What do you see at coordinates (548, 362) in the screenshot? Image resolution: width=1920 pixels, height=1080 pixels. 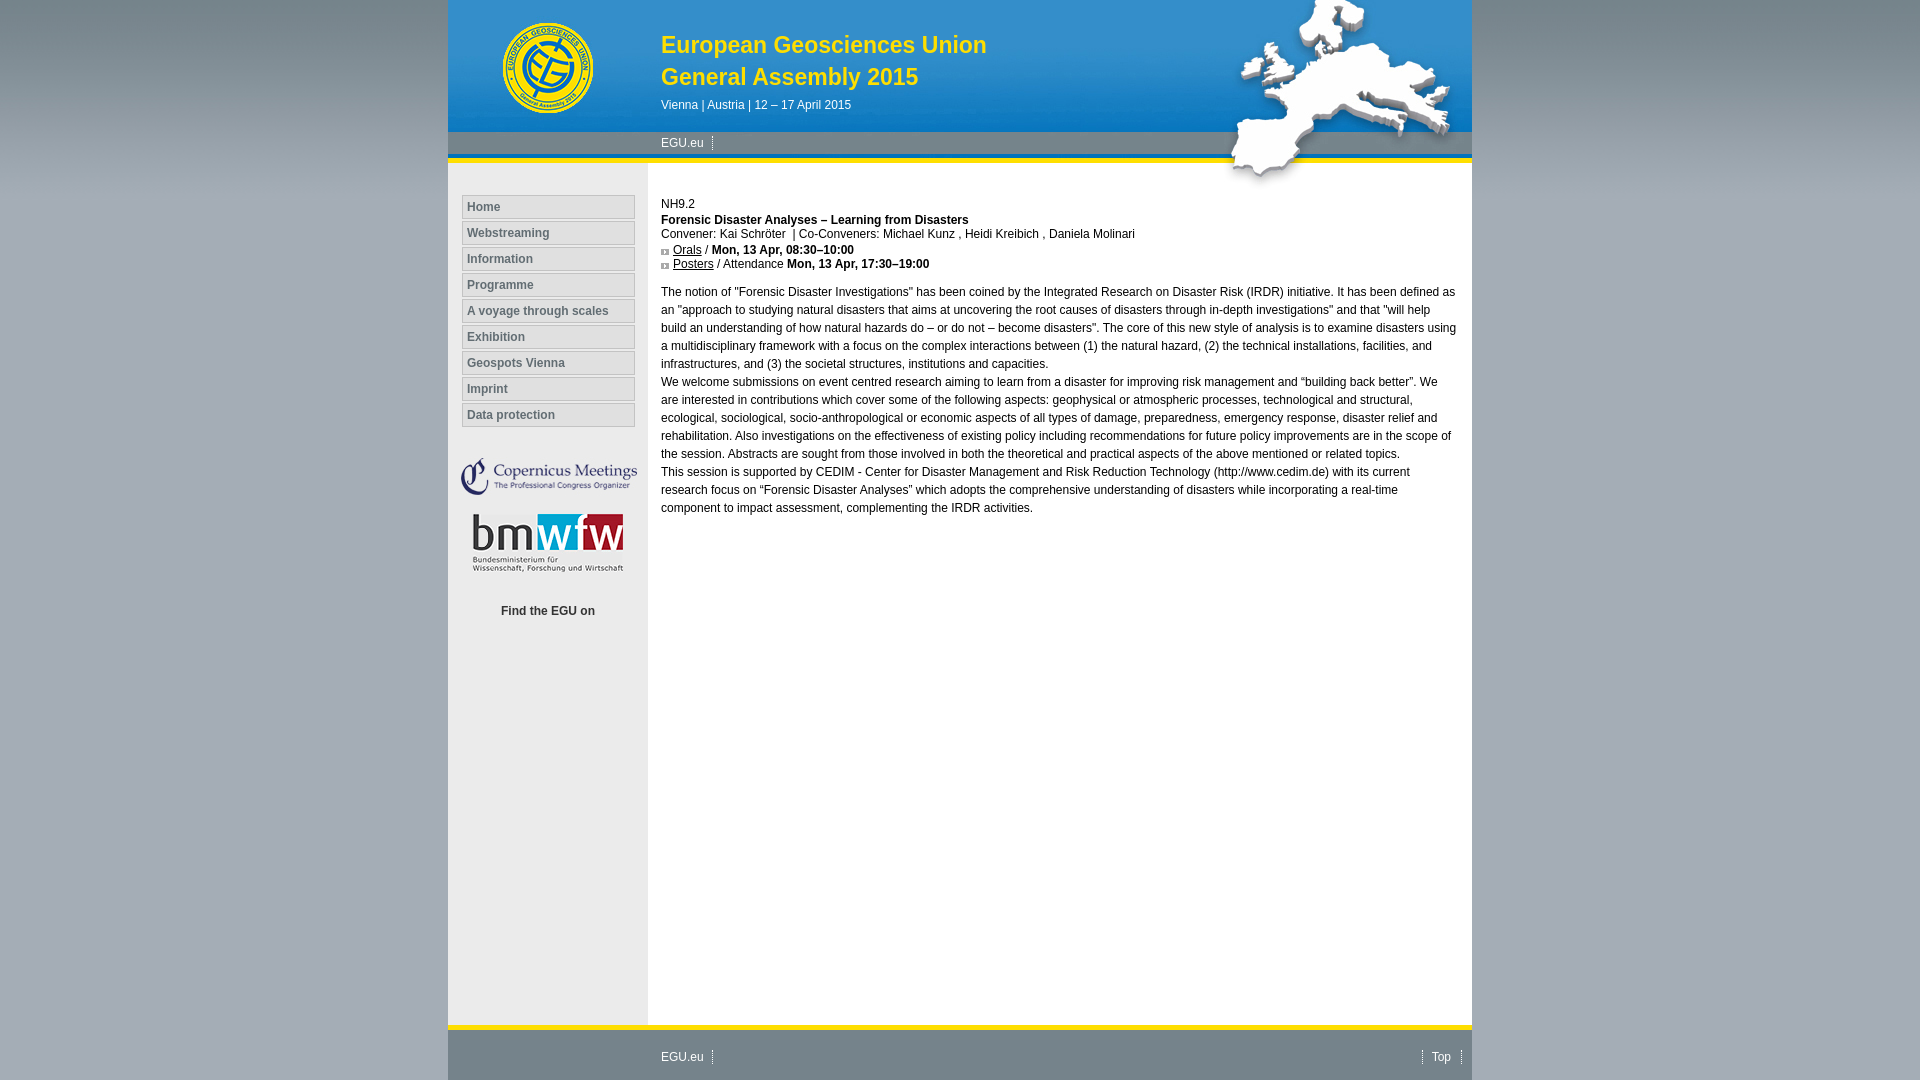 I see `Geospots Vienna` at bounding box center [548, 362].